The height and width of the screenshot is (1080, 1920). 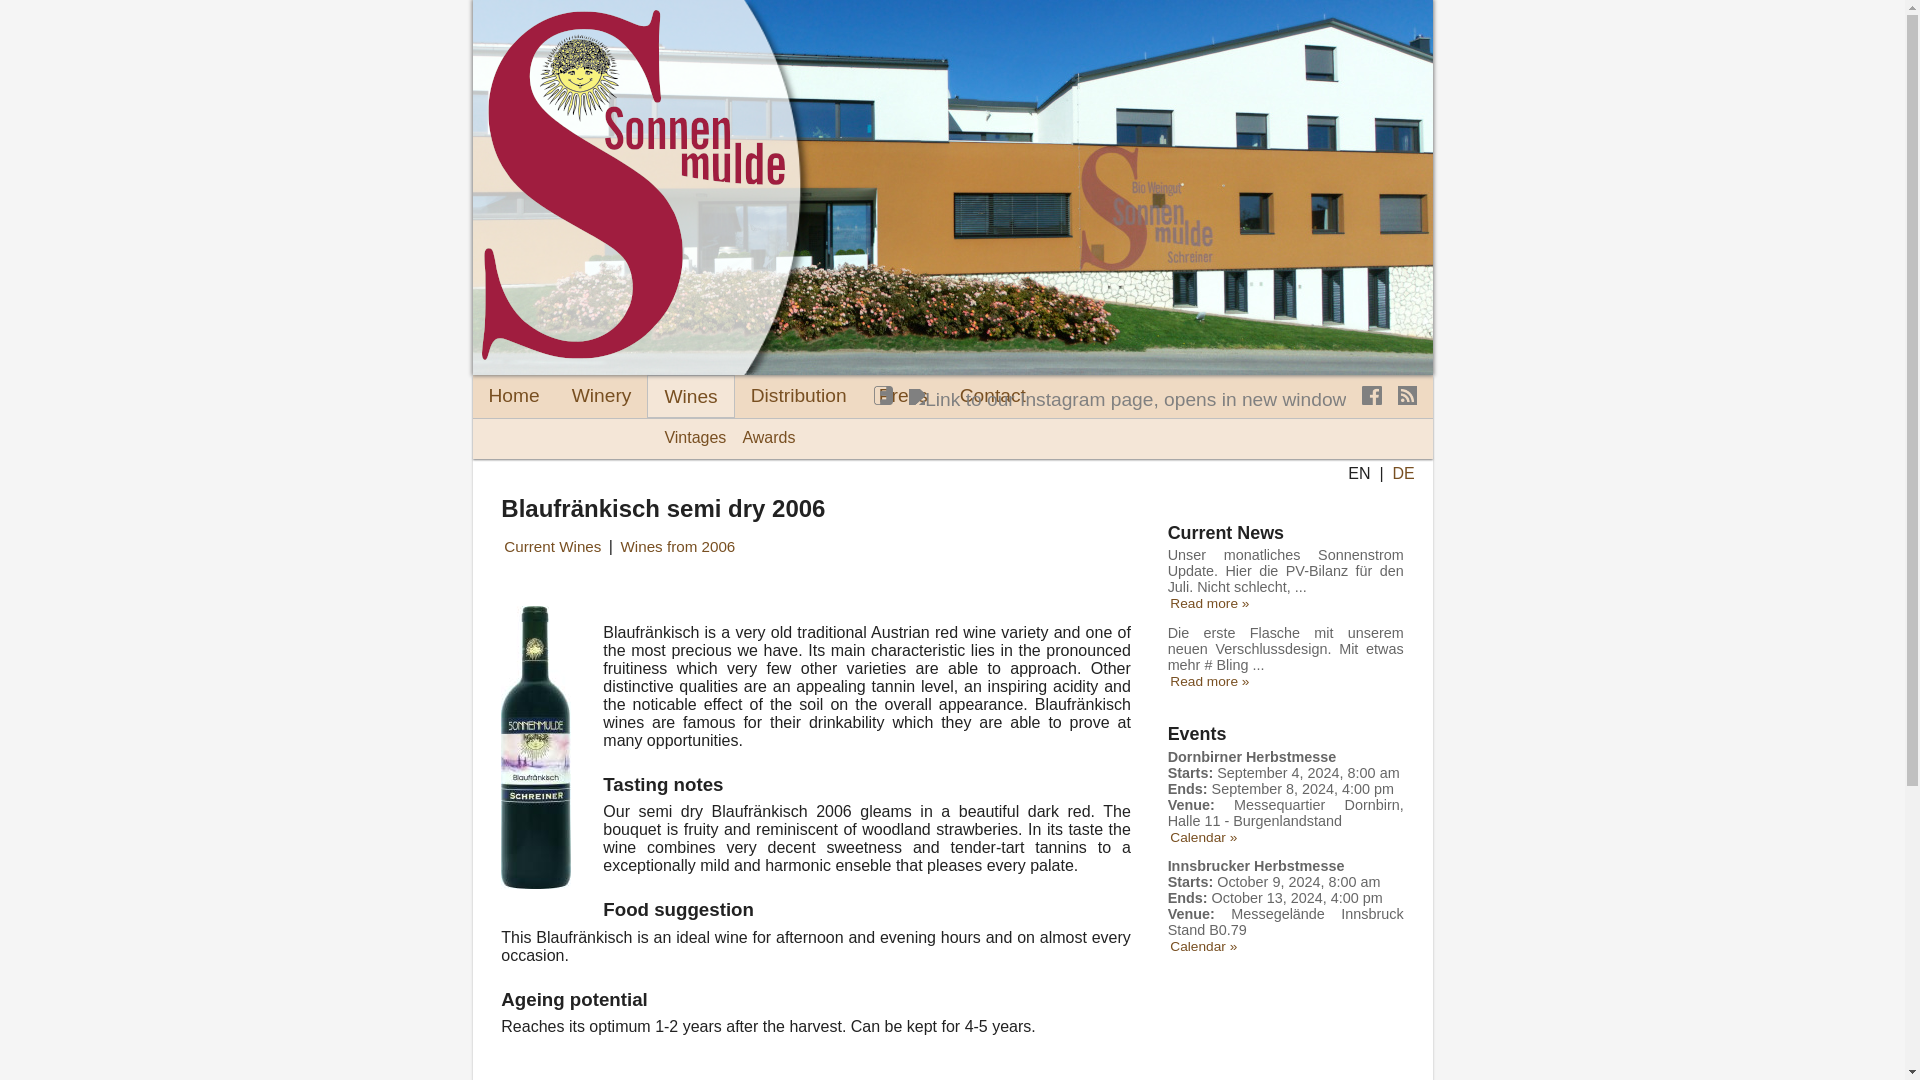 I want to click on Vintages, so click(x=694, y=438).